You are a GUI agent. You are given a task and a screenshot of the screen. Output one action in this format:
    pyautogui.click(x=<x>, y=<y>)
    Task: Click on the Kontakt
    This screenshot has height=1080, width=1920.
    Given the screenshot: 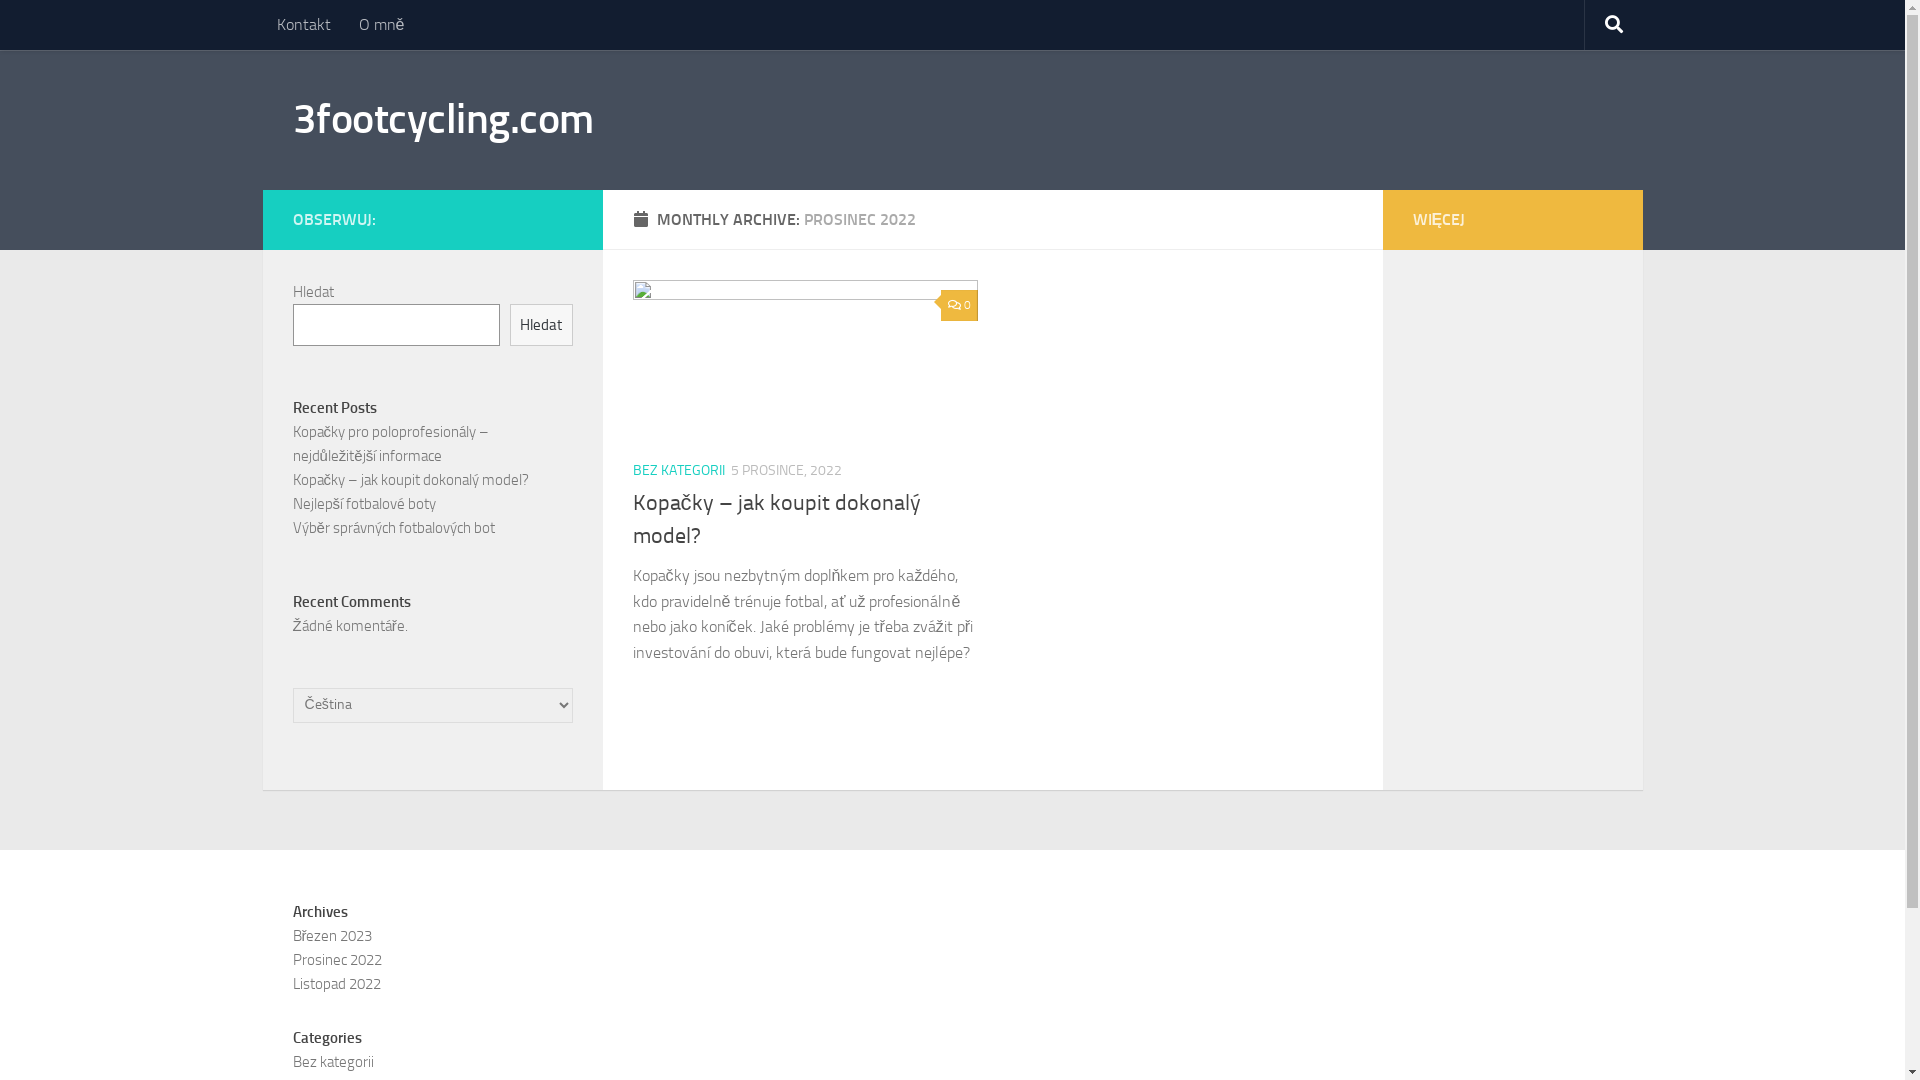 What is the action you would take?
    pyautogui.click(x=303, y=25)
    